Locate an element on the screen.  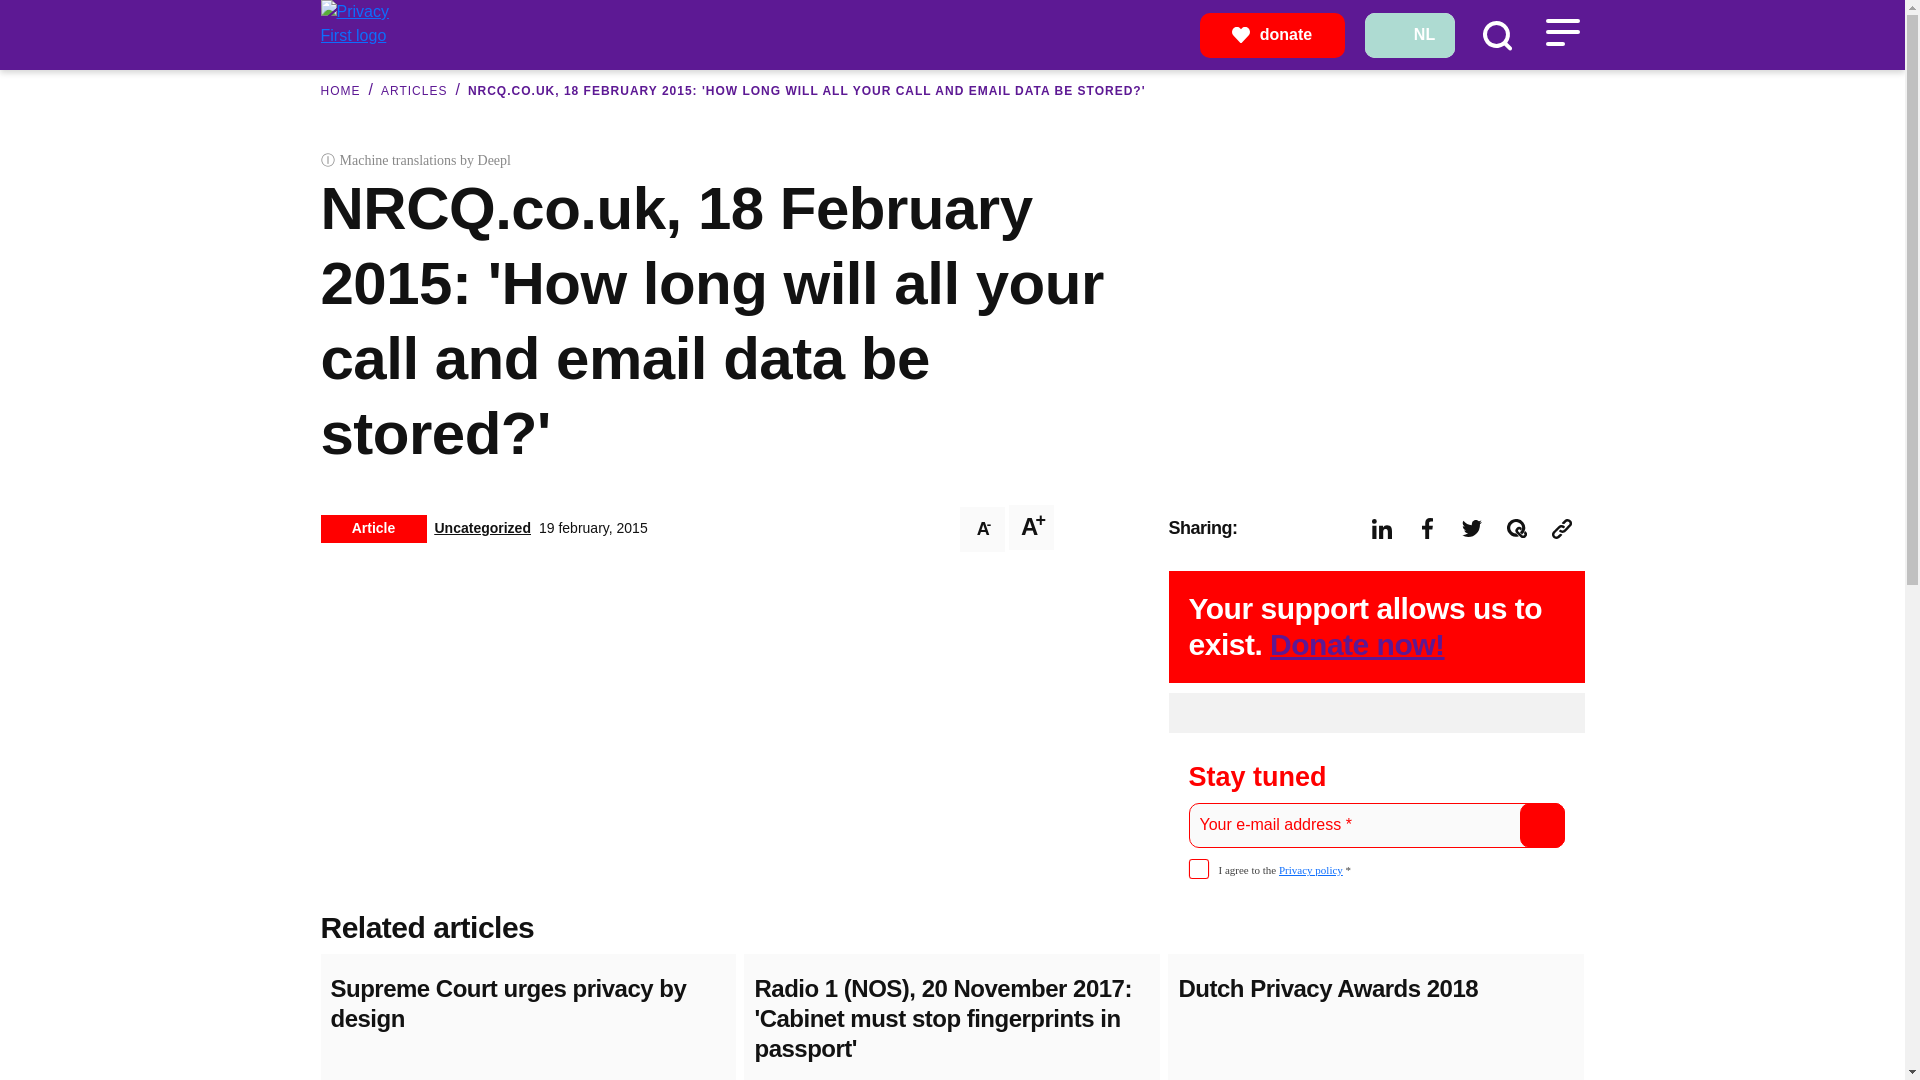
Uncategorized is located at coordinates (481, 527).